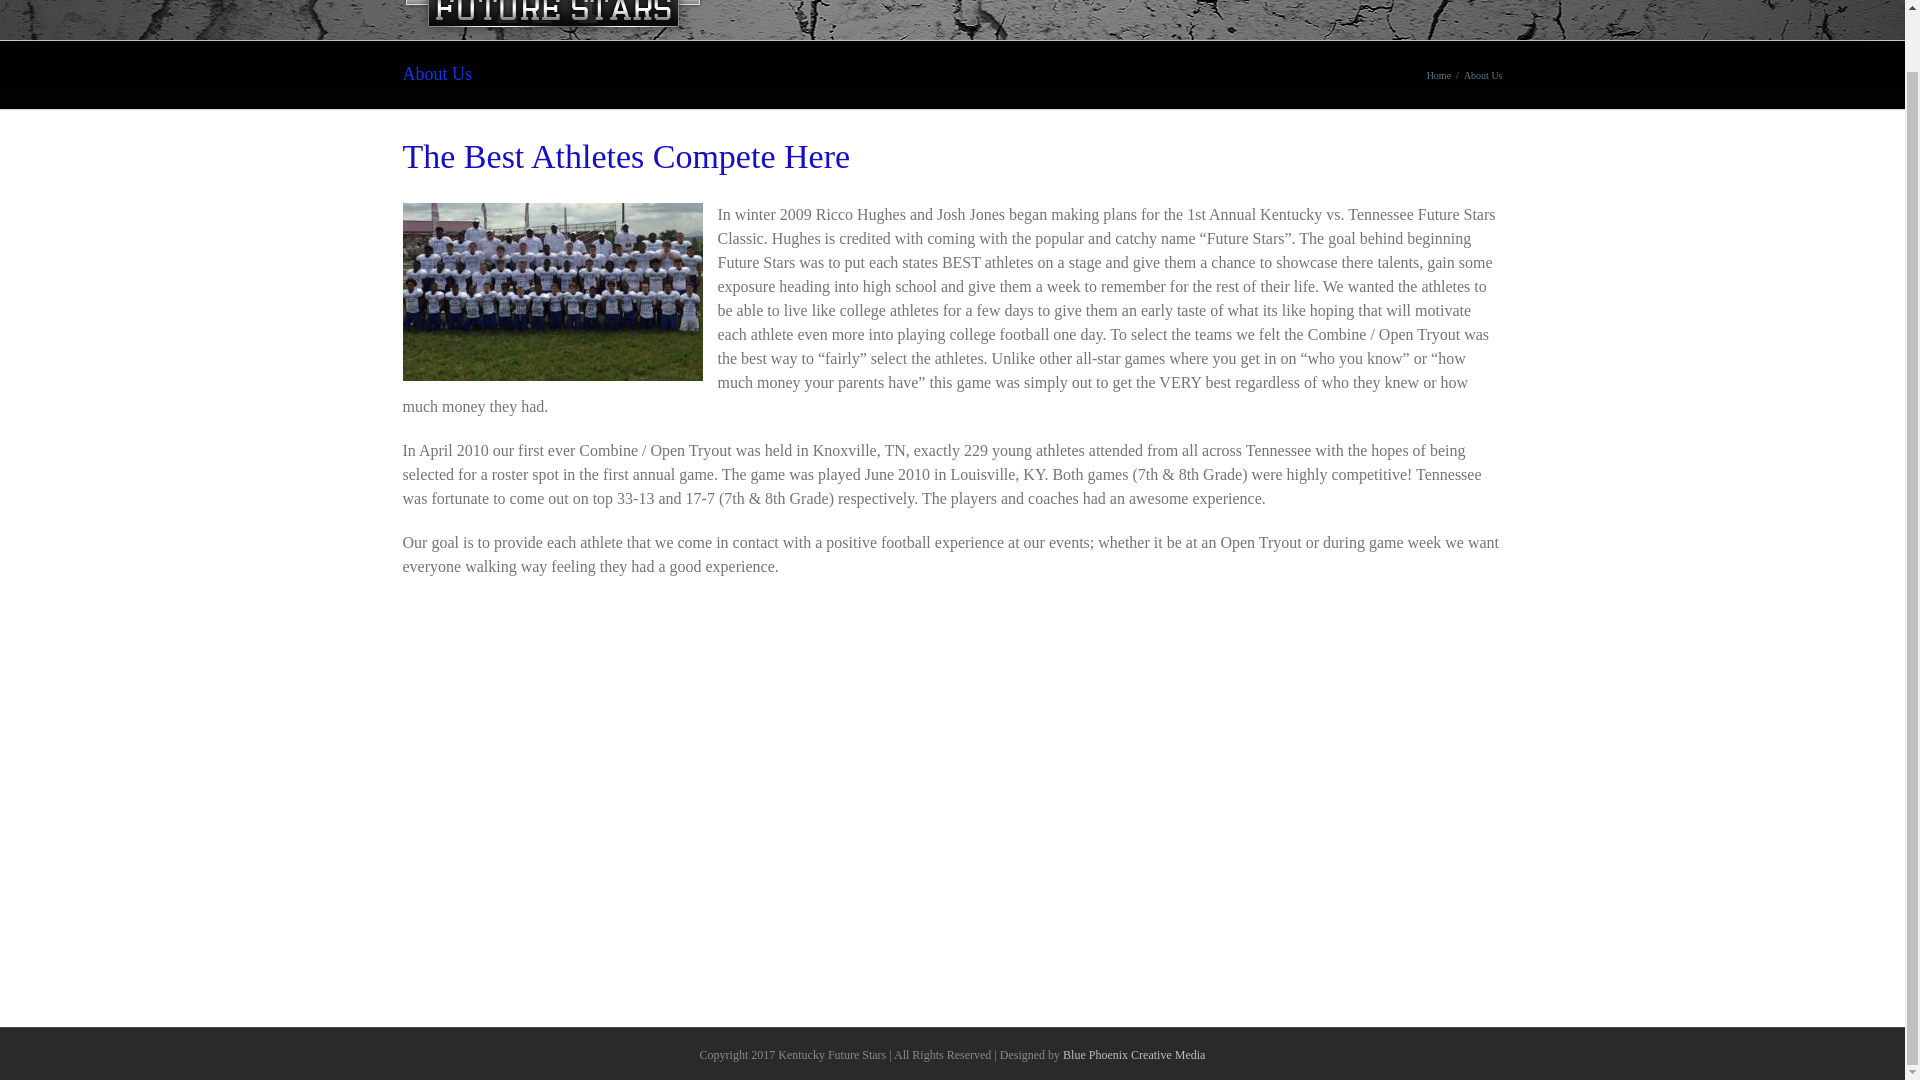 Image resolution: width=1920 pixels, height=1080 pixels. I want to click on About, so click(1373, 12).